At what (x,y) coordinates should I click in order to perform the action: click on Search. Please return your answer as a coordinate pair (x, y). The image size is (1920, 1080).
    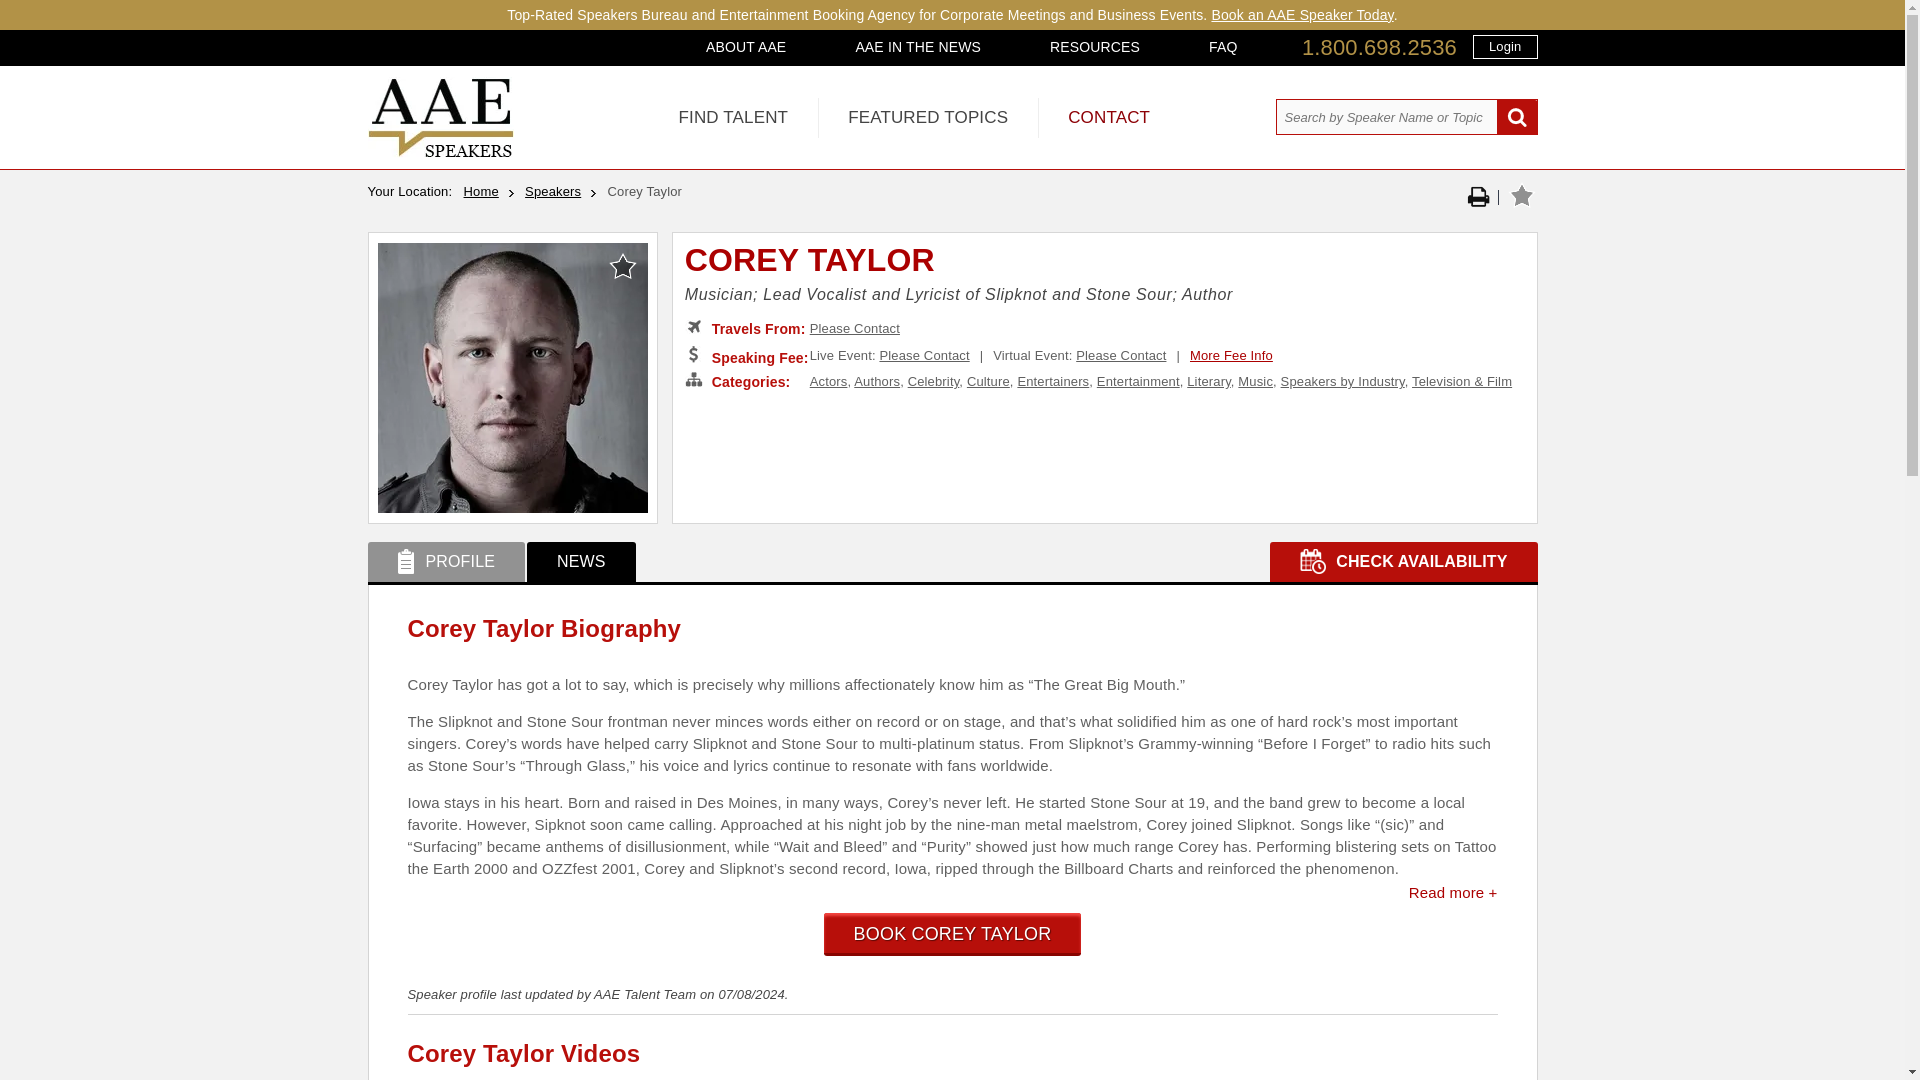
    Looking at the image, I should click on (1516, 118).